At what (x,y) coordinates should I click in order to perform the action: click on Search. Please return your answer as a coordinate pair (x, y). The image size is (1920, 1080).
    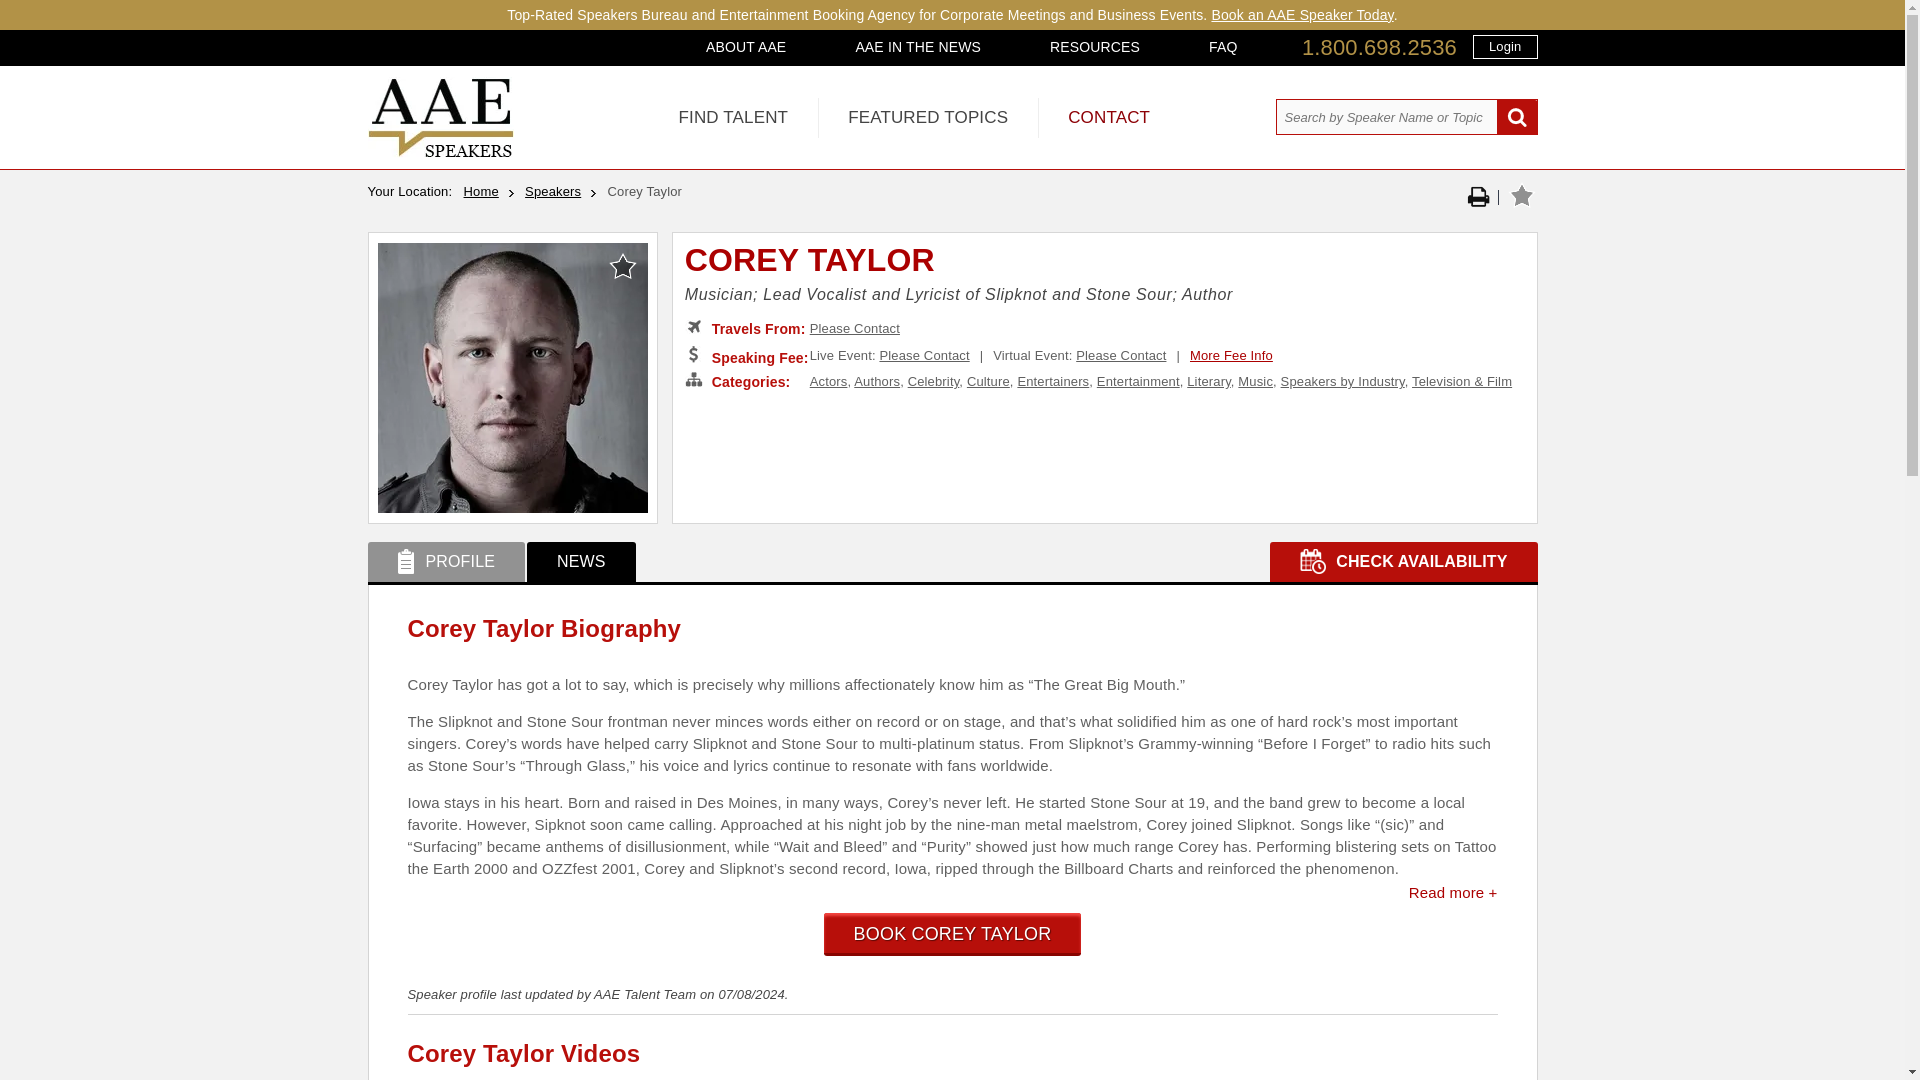
    Looking at the image, I should click on (1516, 118).